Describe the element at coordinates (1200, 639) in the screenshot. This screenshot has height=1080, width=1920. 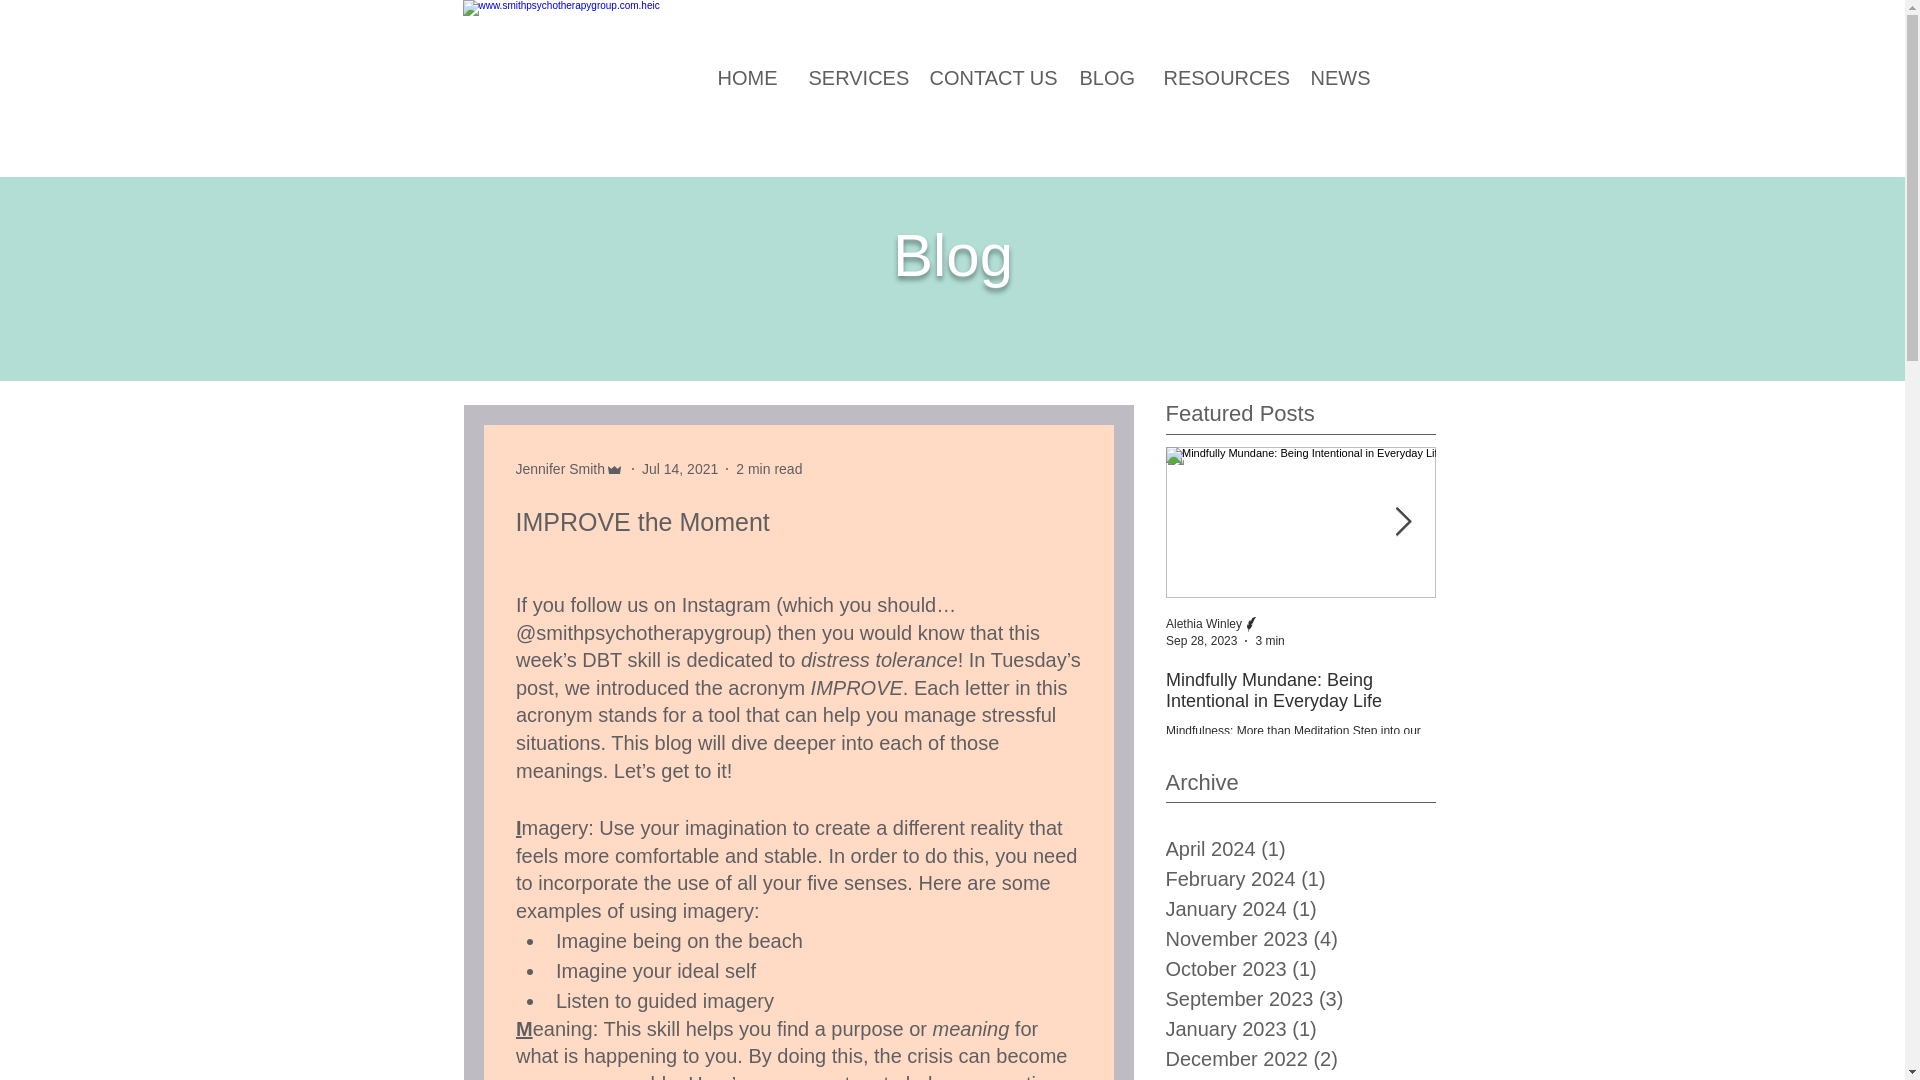
I see `Sep 28, 2023` at that location.